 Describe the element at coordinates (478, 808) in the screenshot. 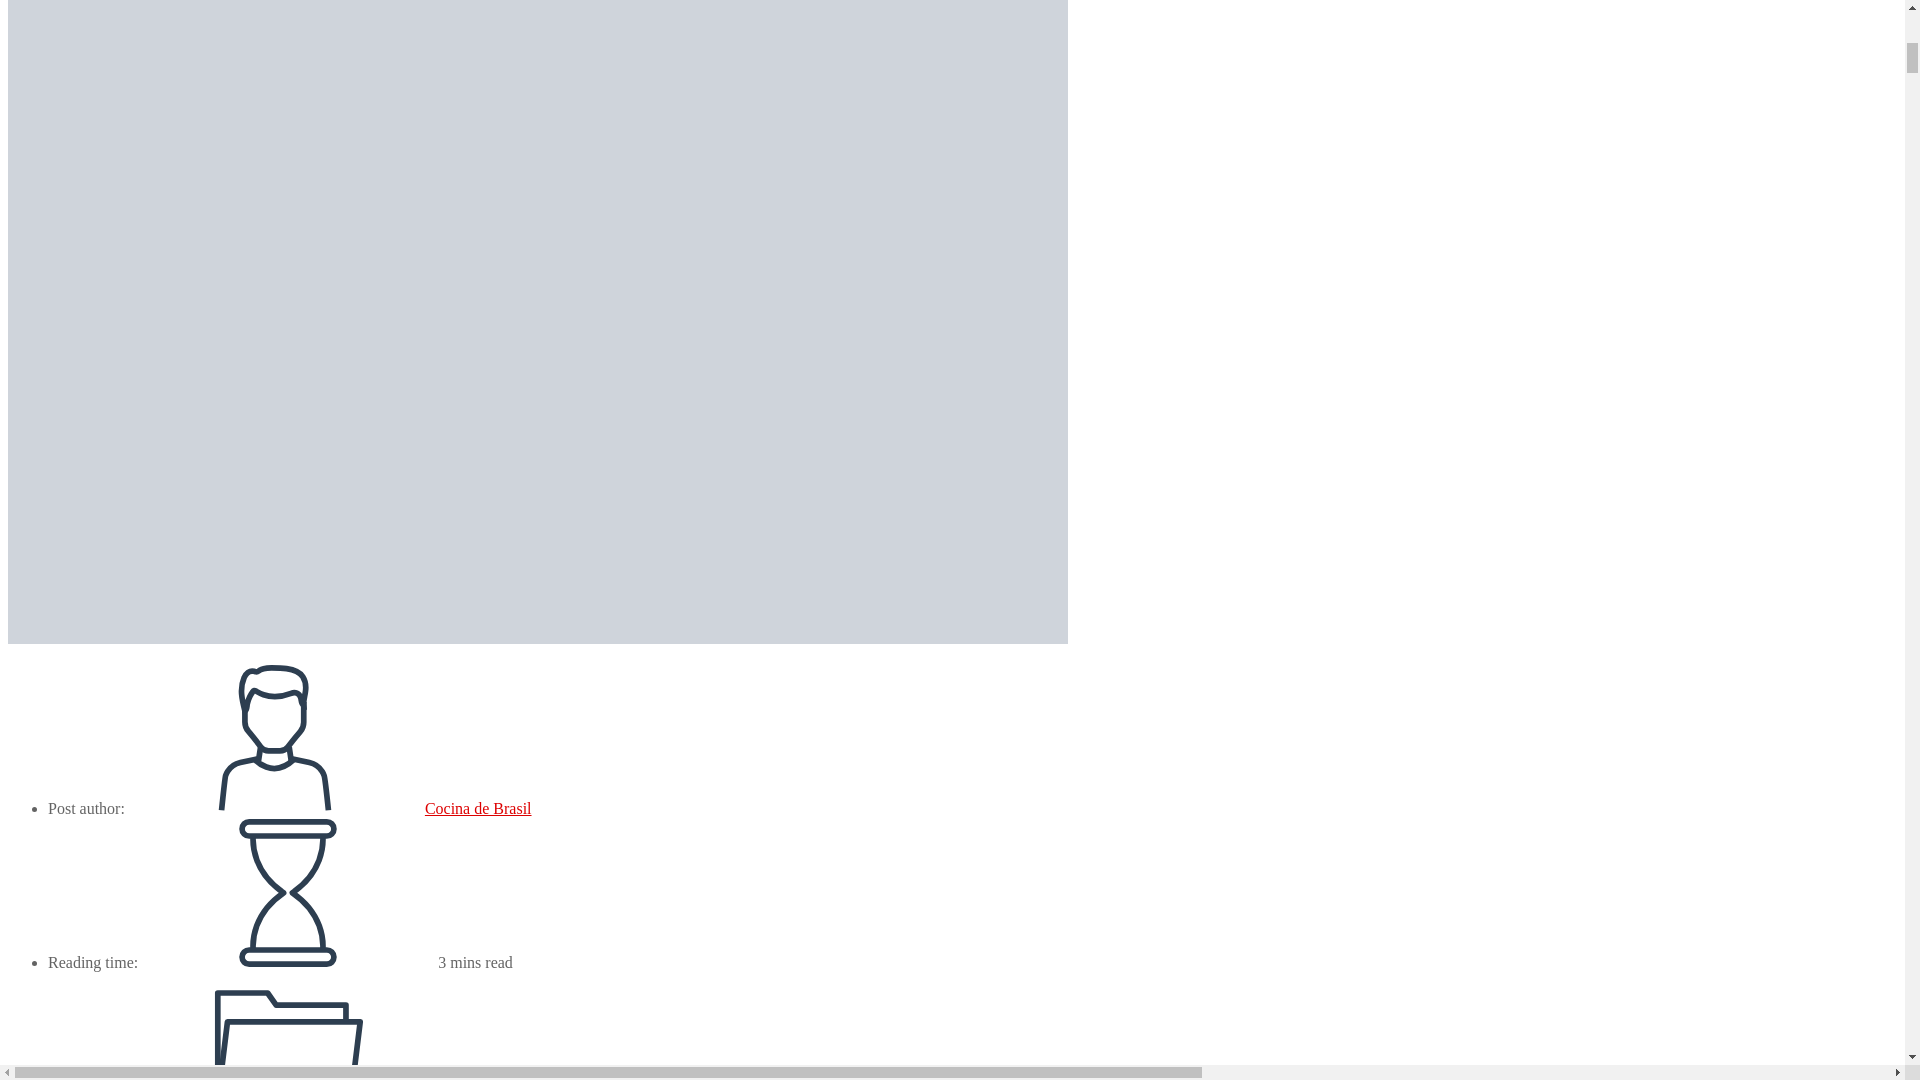

I see `Cocina de Brasil` at that location.